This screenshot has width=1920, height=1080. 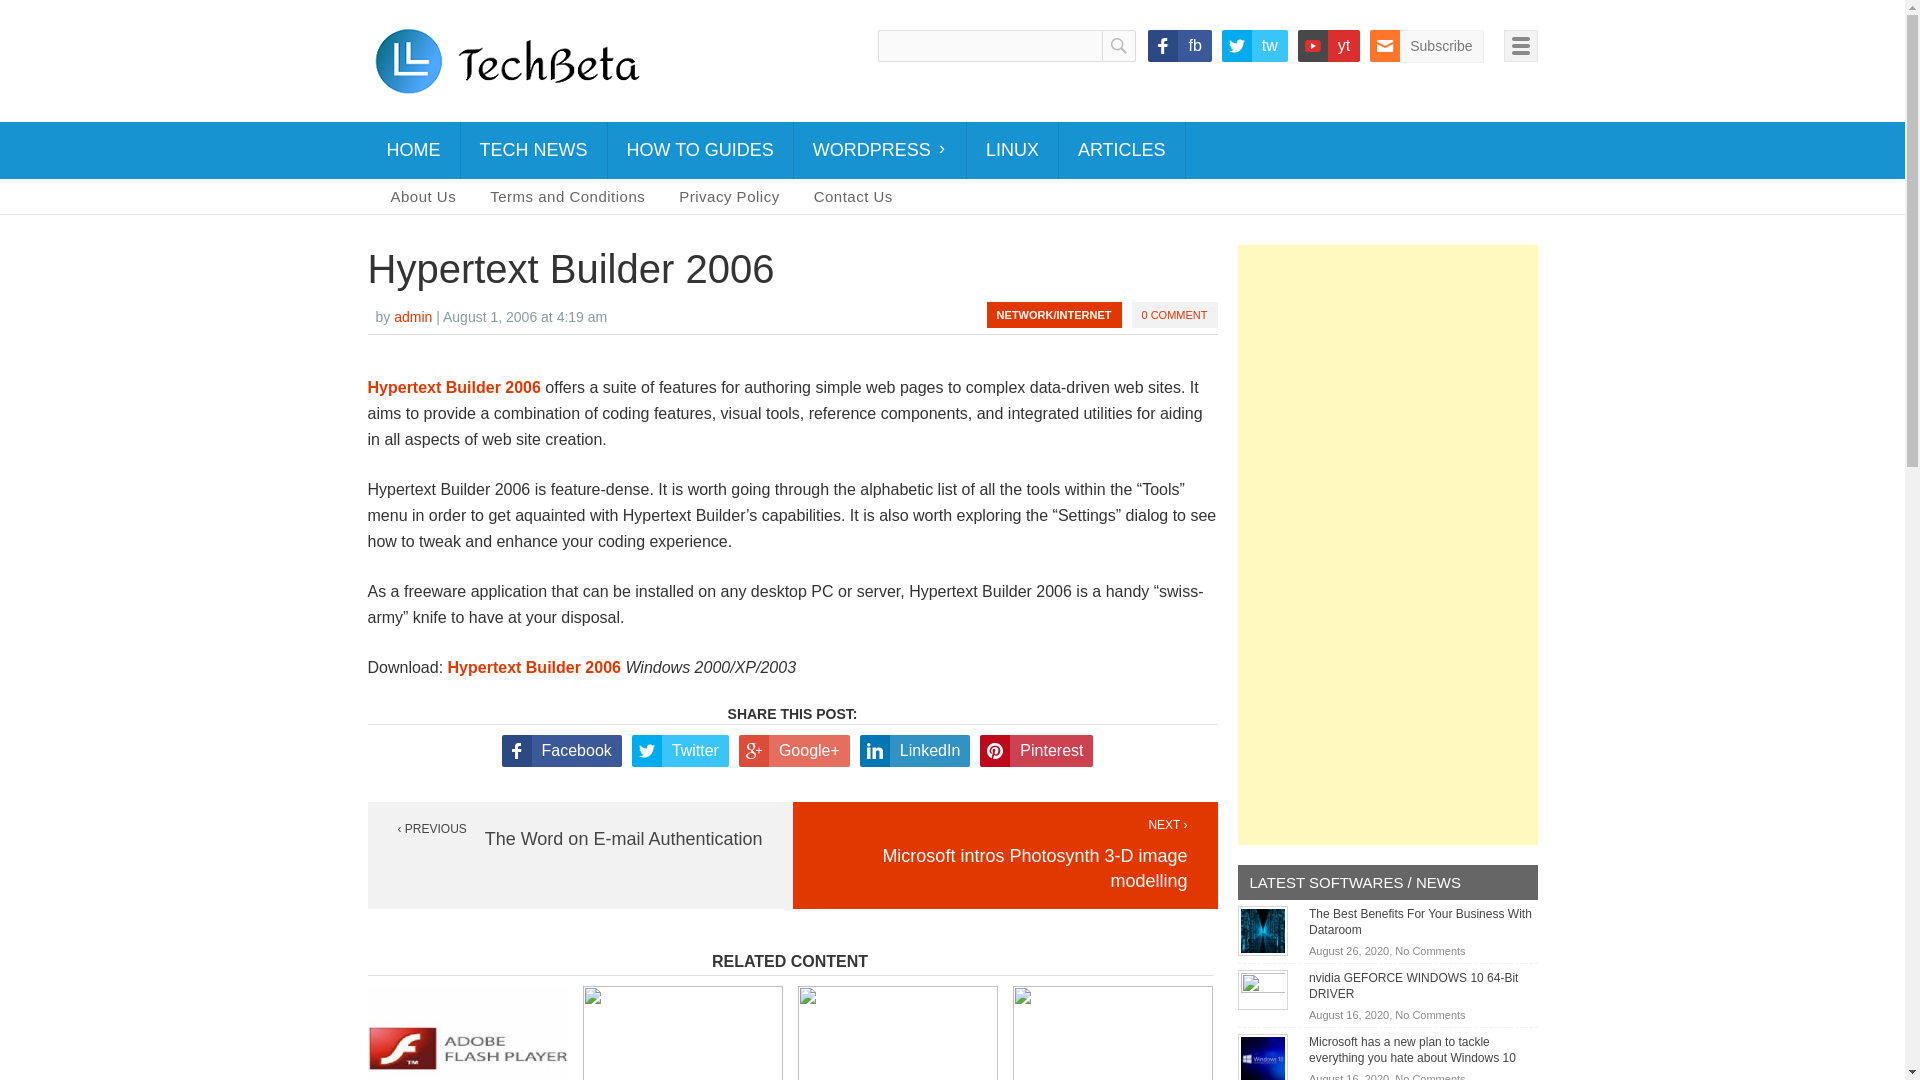 What do you see at coordinates (1263, 930) in the screenshot?
I see `The Best Benefits For Your Business With Dataroom` at bounding box center [1263, 930].